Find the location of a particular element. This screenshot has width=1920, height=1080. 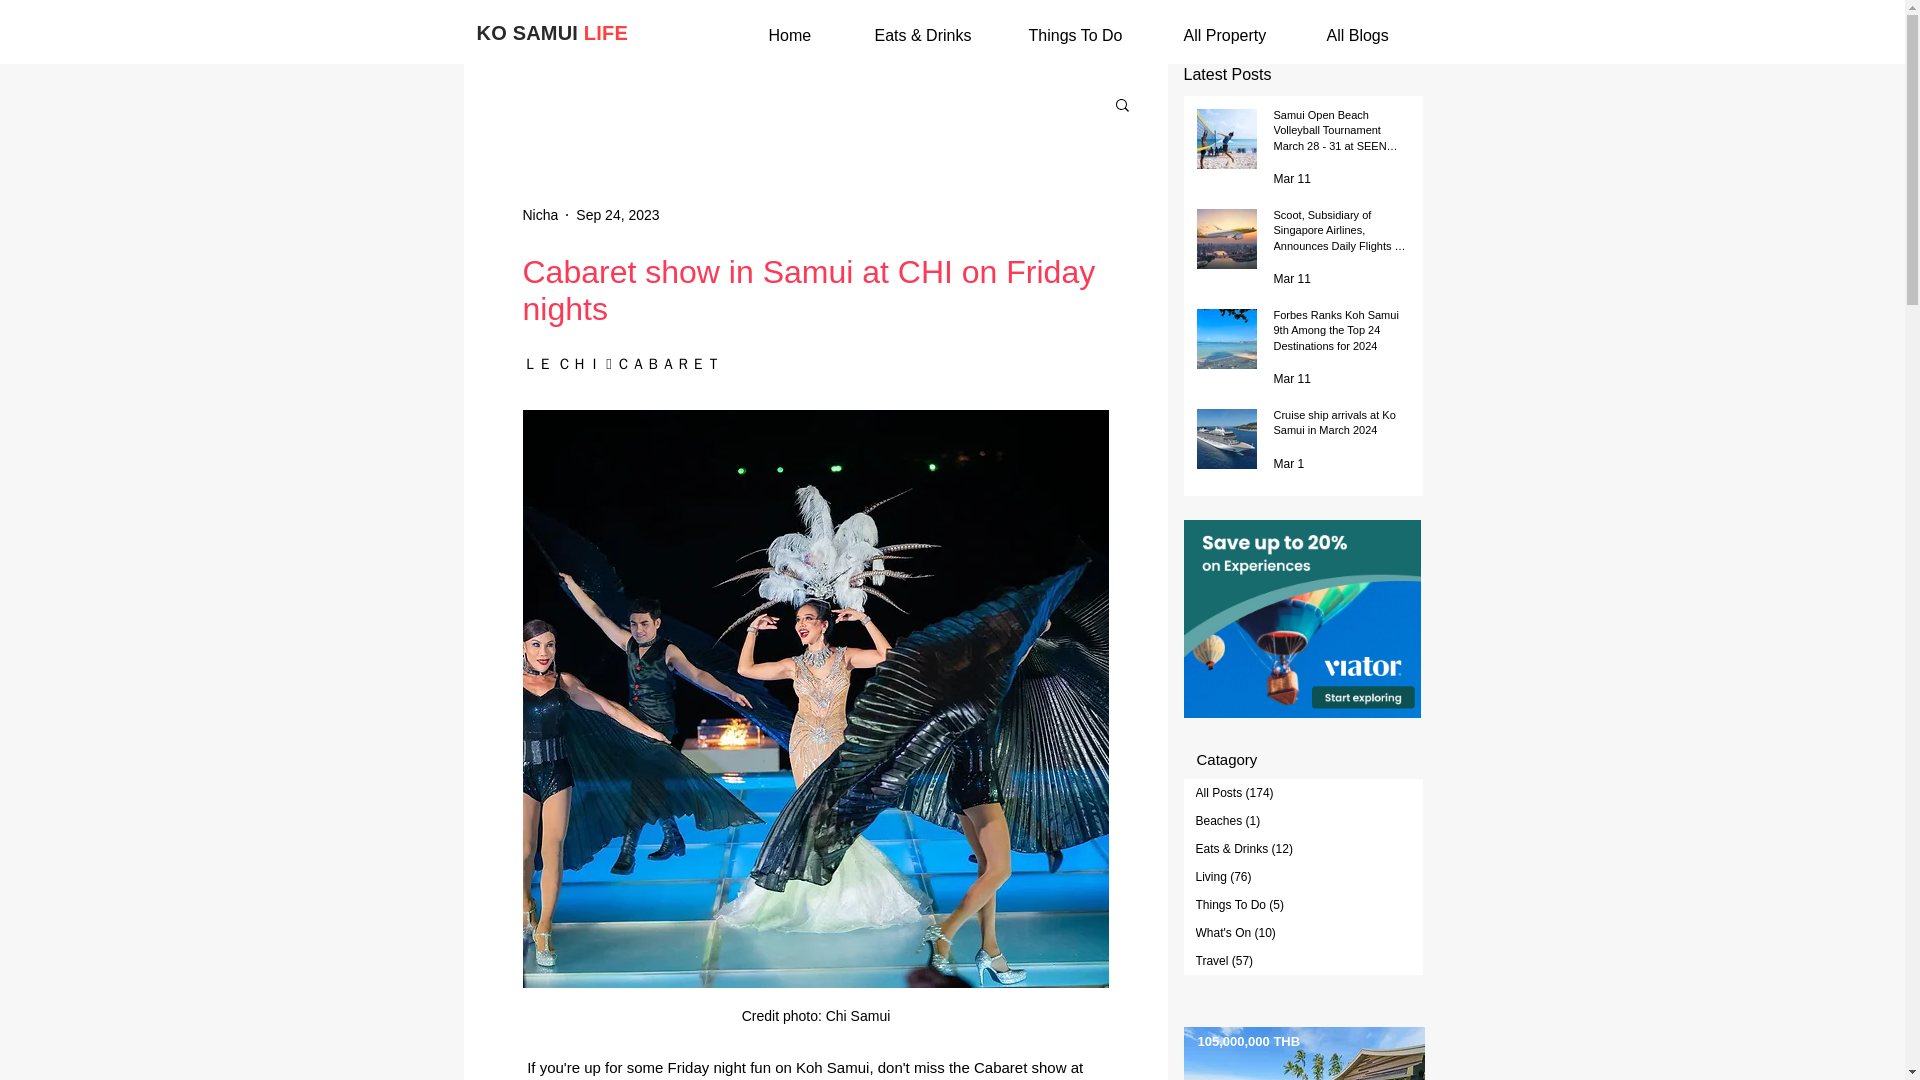

Things To Do is located at coordinates (1095, 34).